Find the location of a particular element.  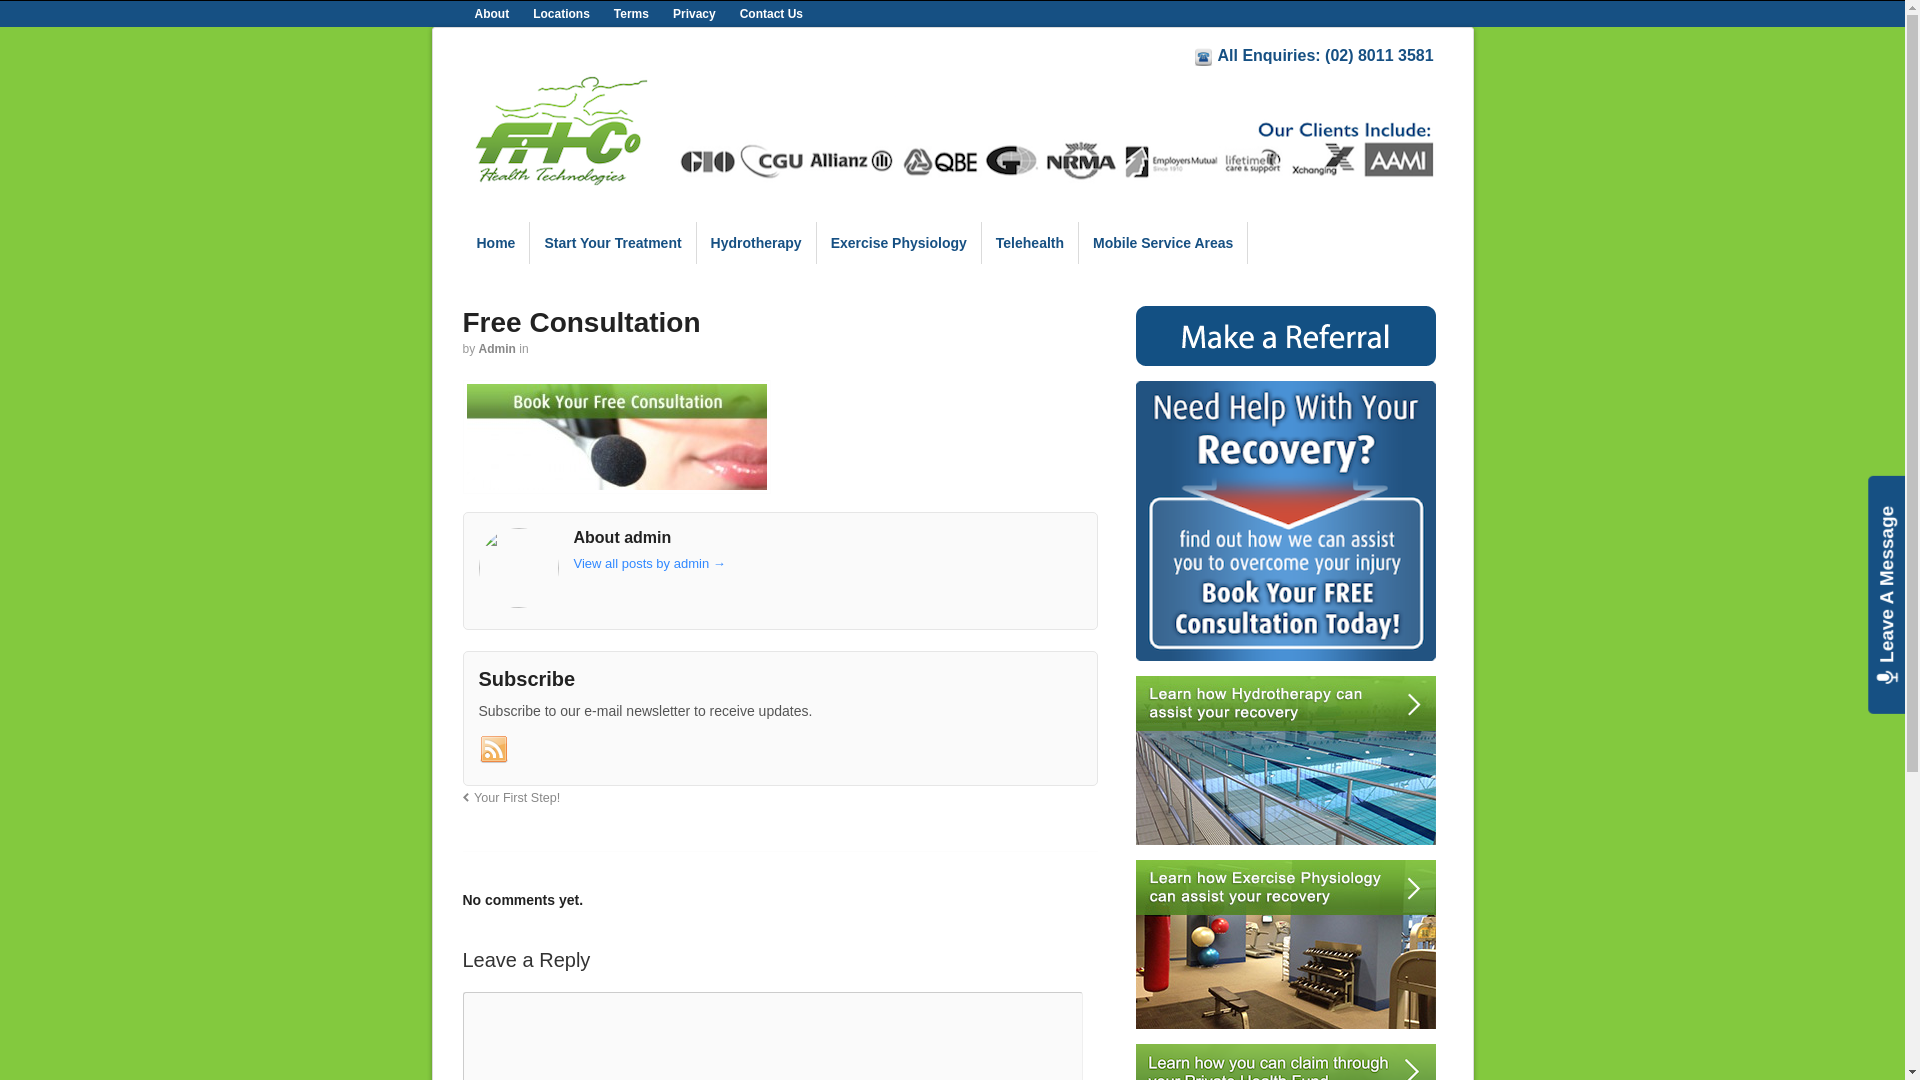

About is located at coordinates (492, 14).